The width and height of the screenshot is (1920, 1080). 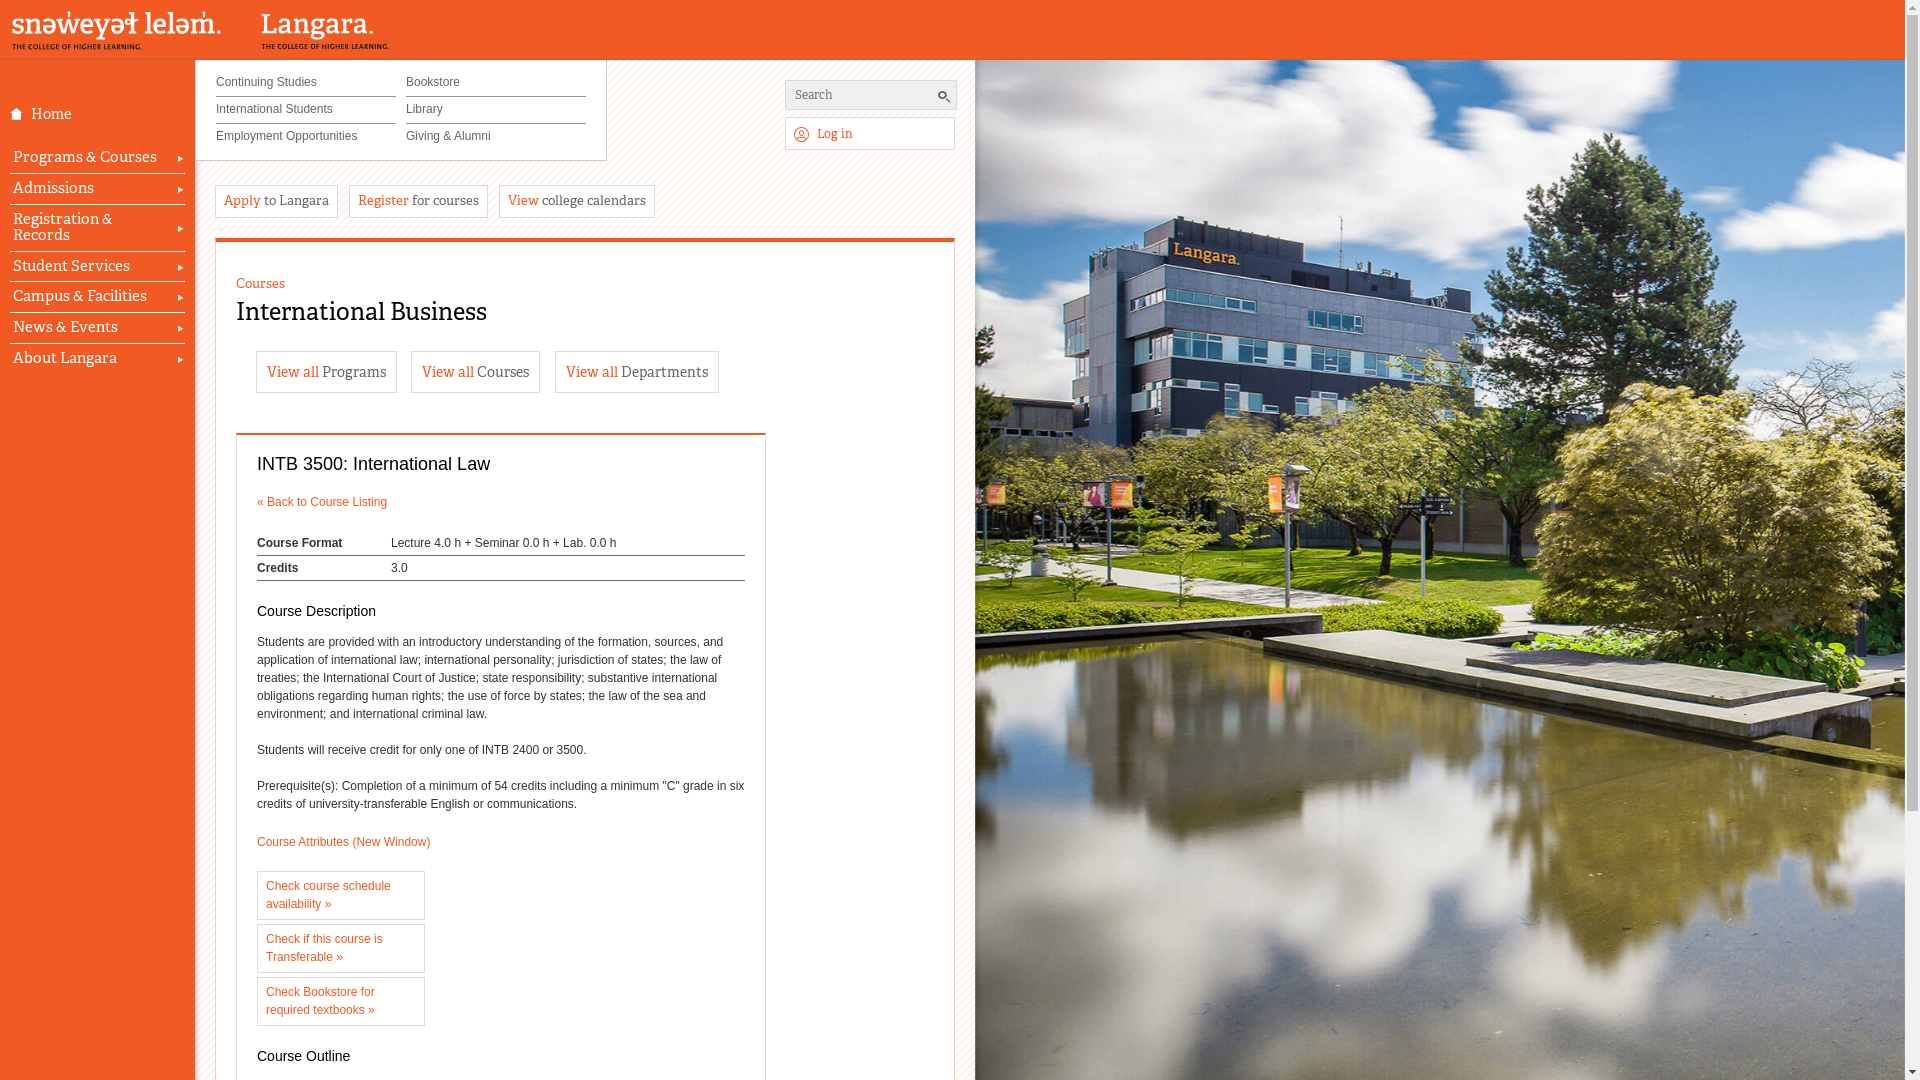 What do you see at coordinates (870, 134) in the screenshot?
I see `Log in` at bounding box center [870, 134].